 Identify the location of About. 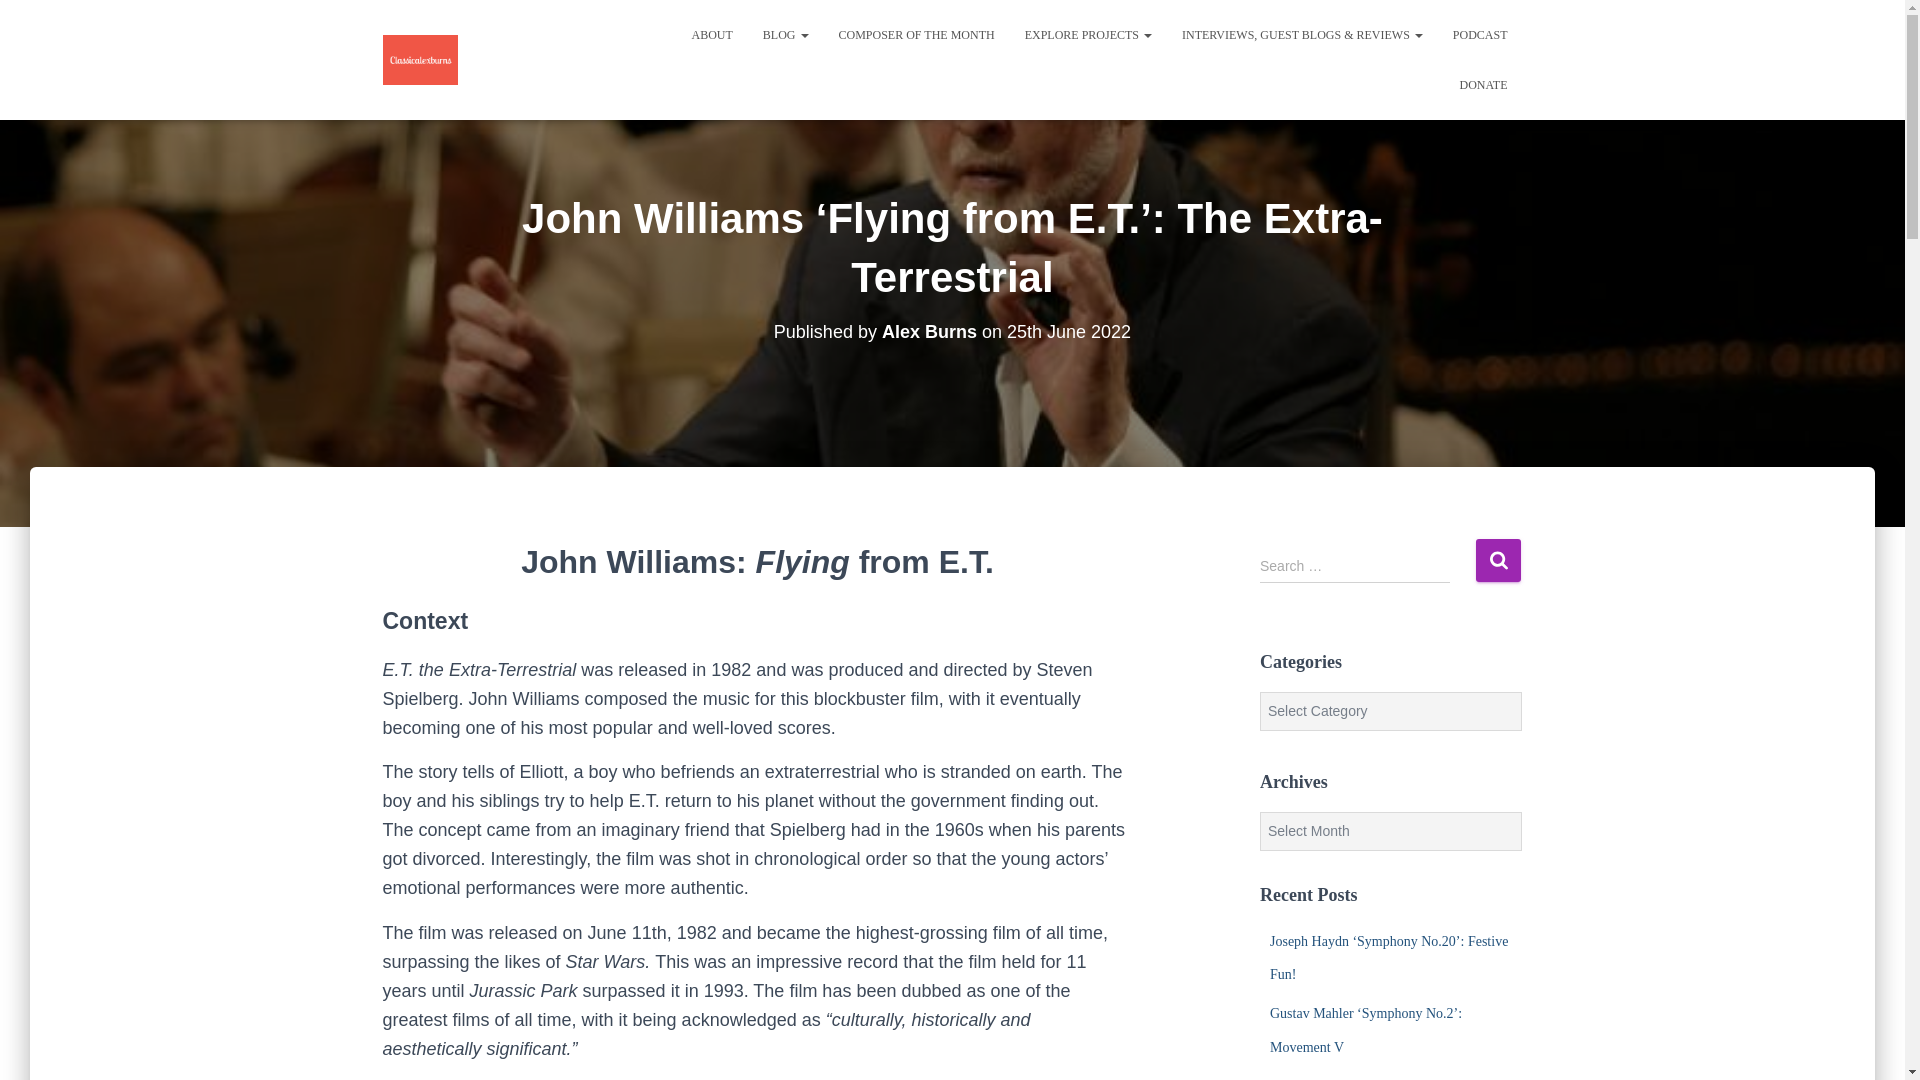
(710, 34).